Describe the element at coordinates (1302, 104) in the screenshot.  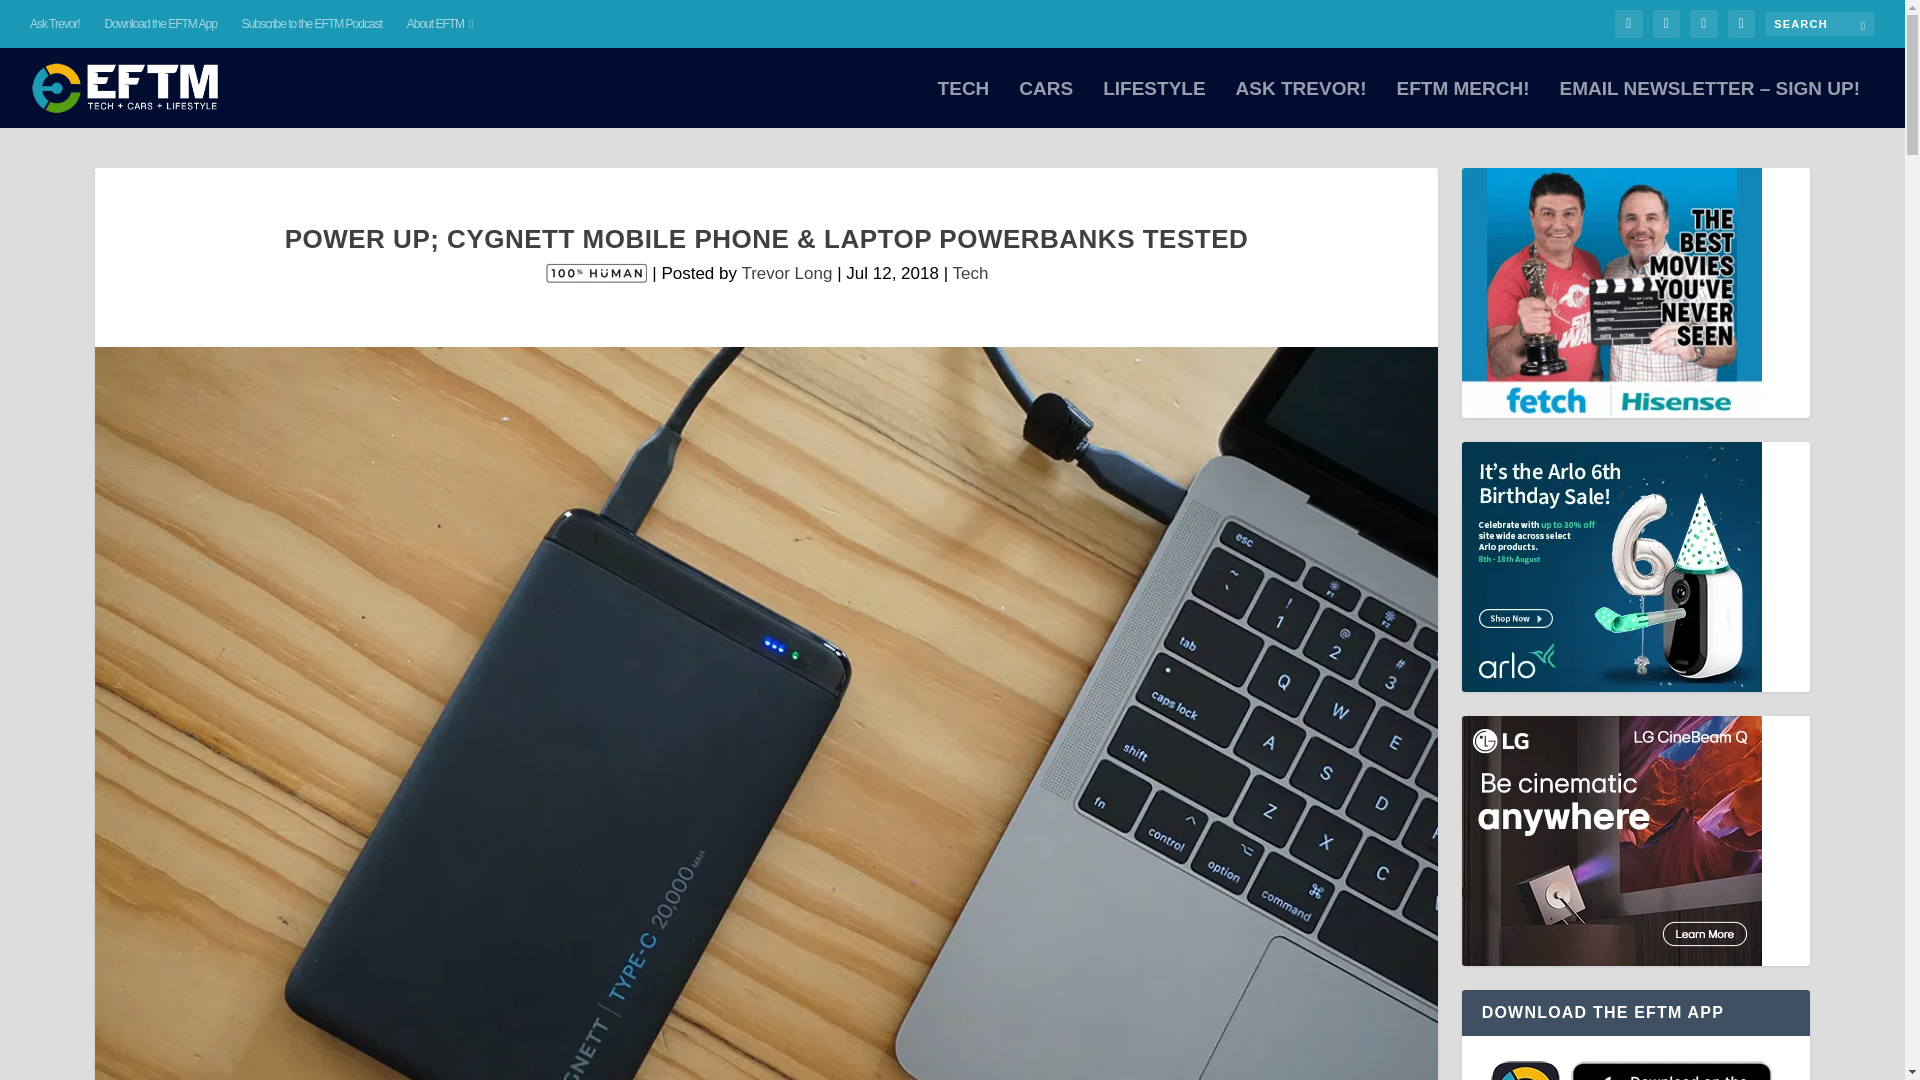
I see `ASK TREVOR!` at that location.